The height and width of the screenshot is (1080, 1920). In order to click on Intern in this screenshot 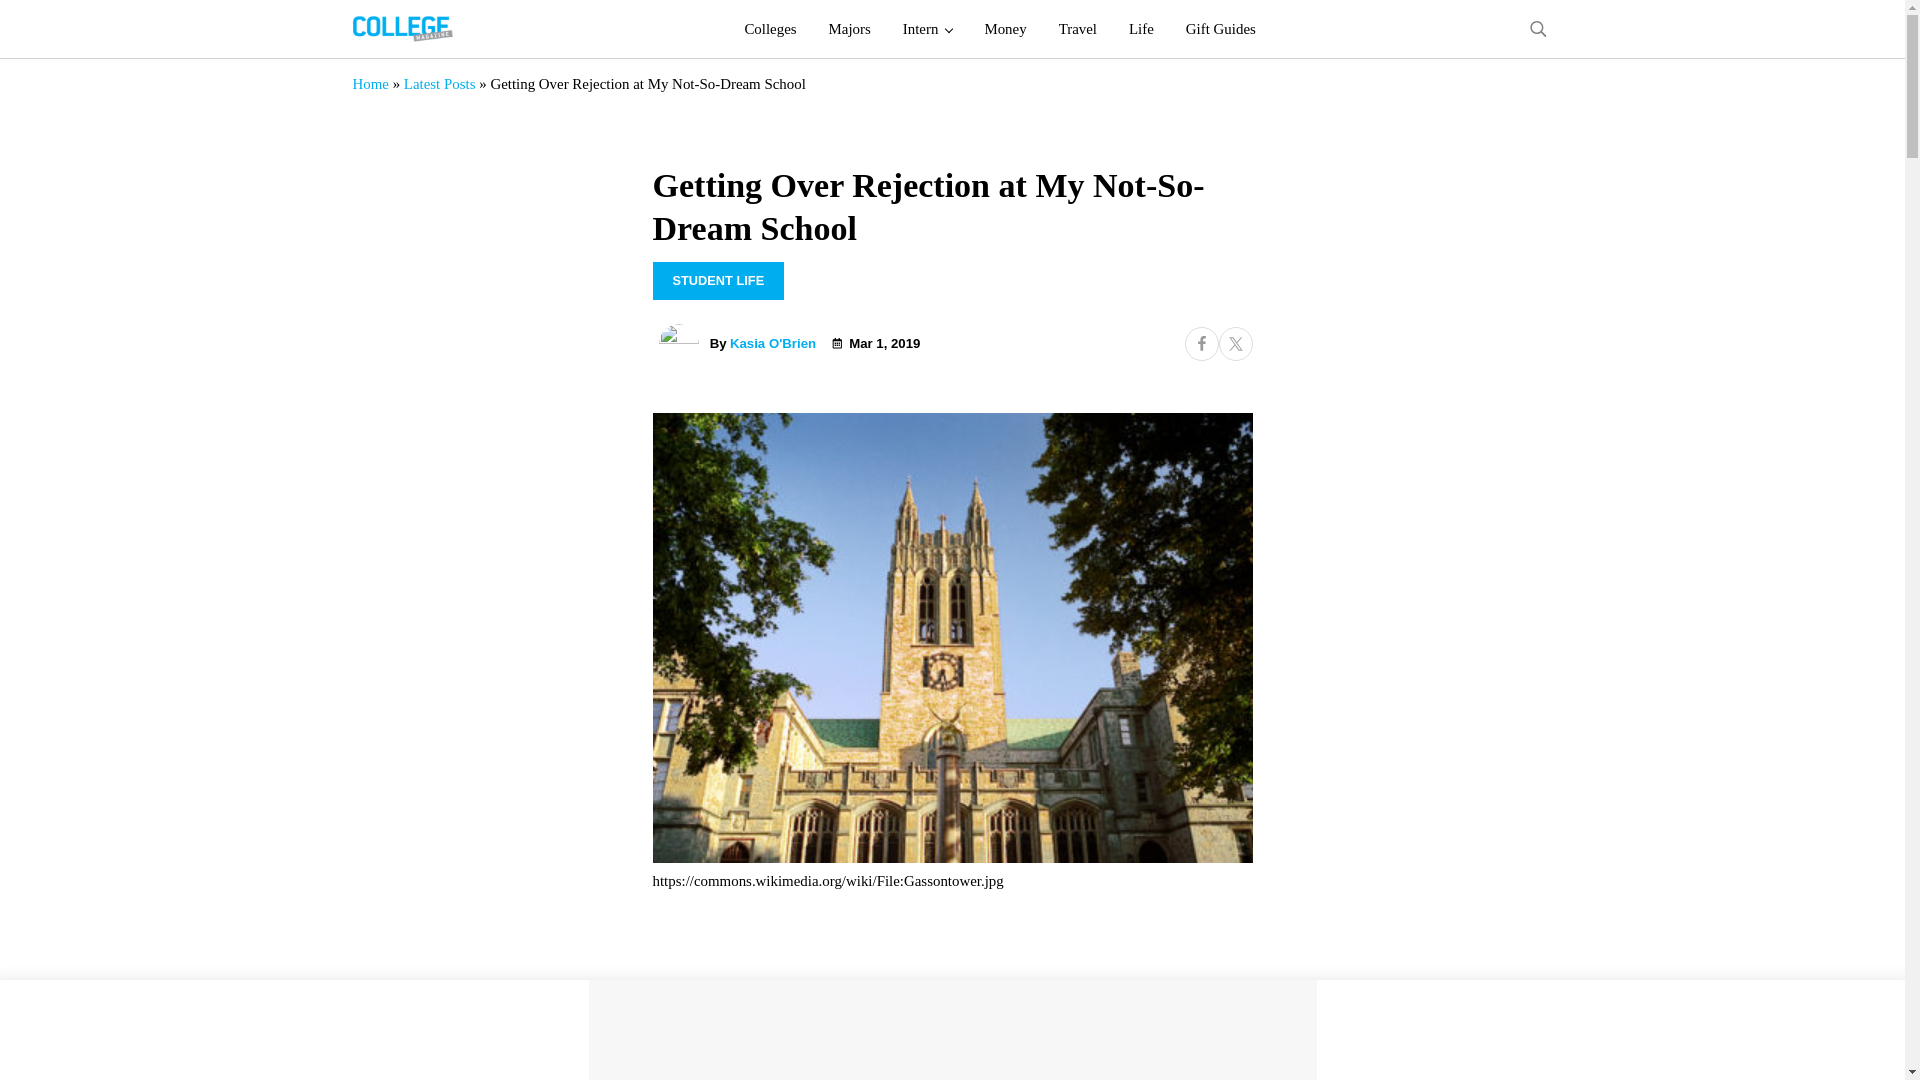, I will do `click(928, 29)`.